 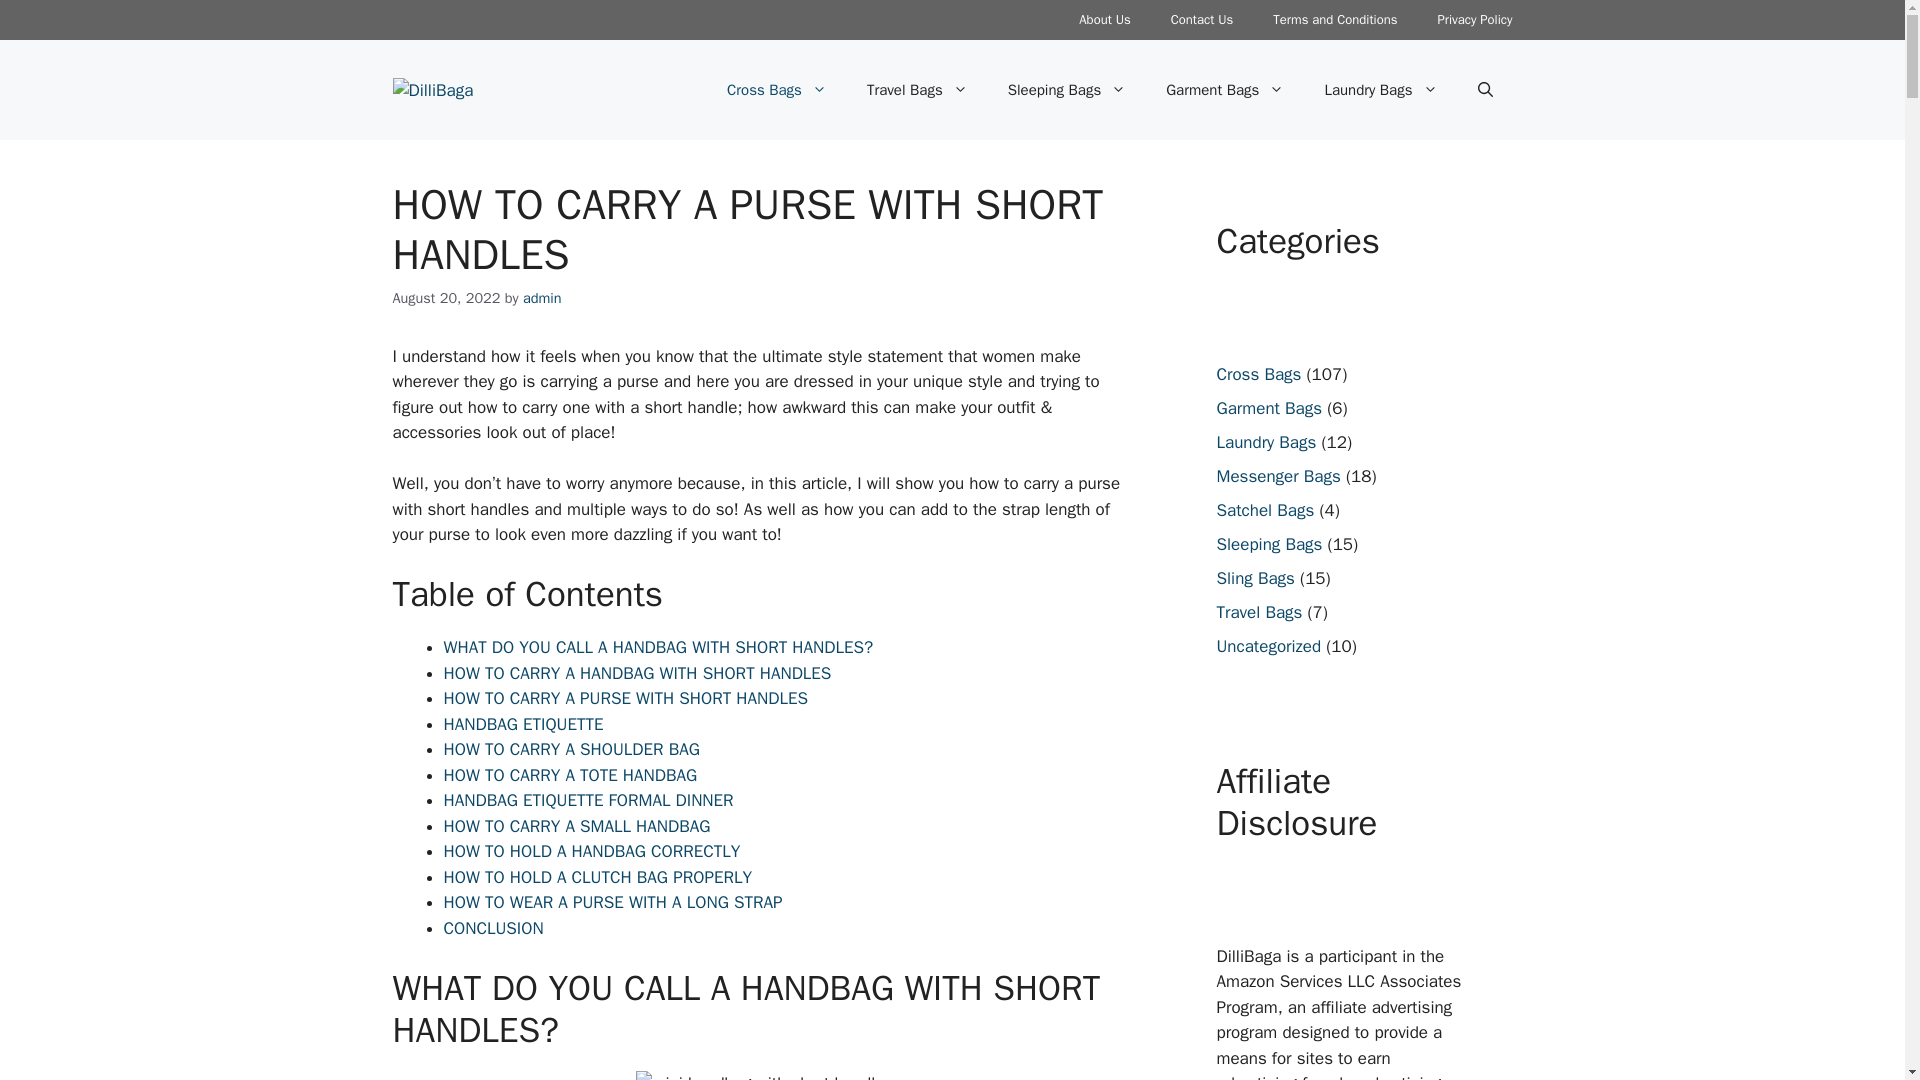 What do you see at coordinates (776, 90) in the screenshot?
I see `Cross Bags` at bounding box center [776, 90].